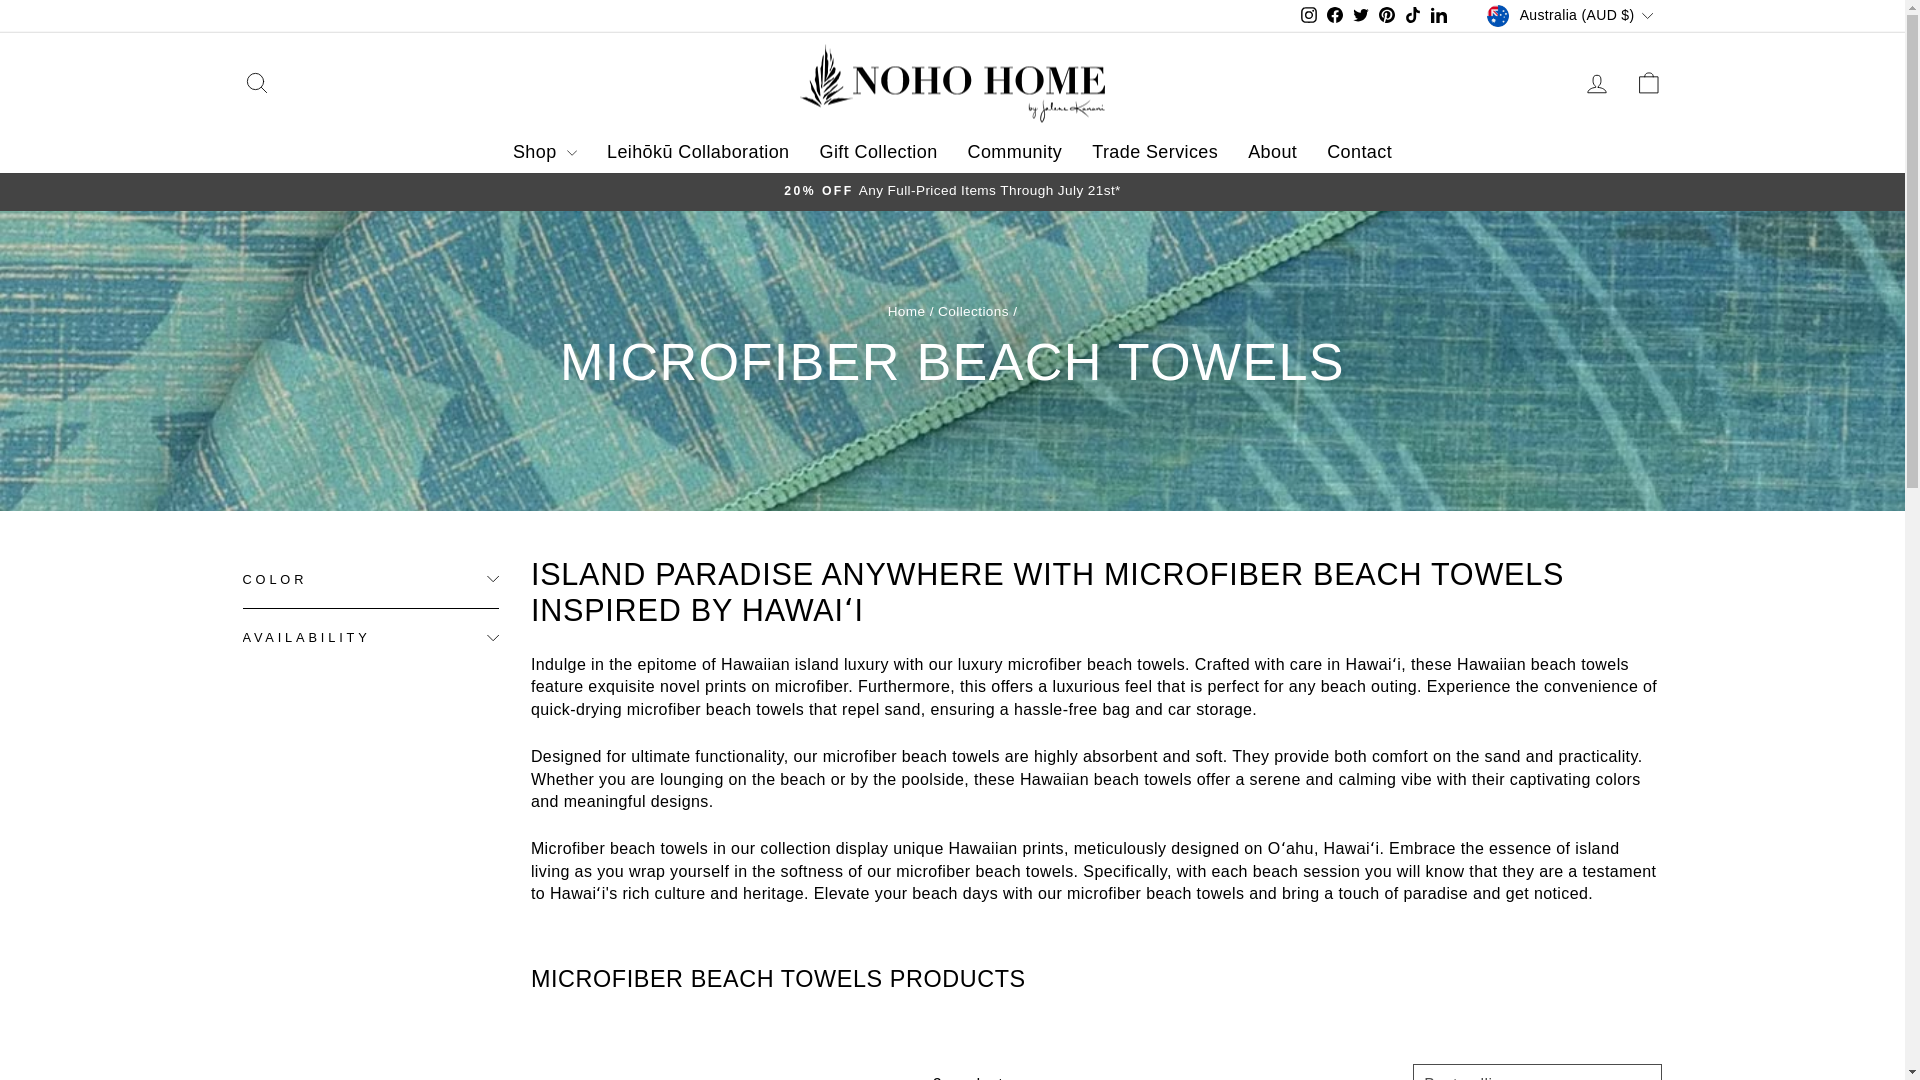 This screenshot has height=1080, width=1920. I want to click on NOHO HOME on LinkedIn, so click(1438, 16).